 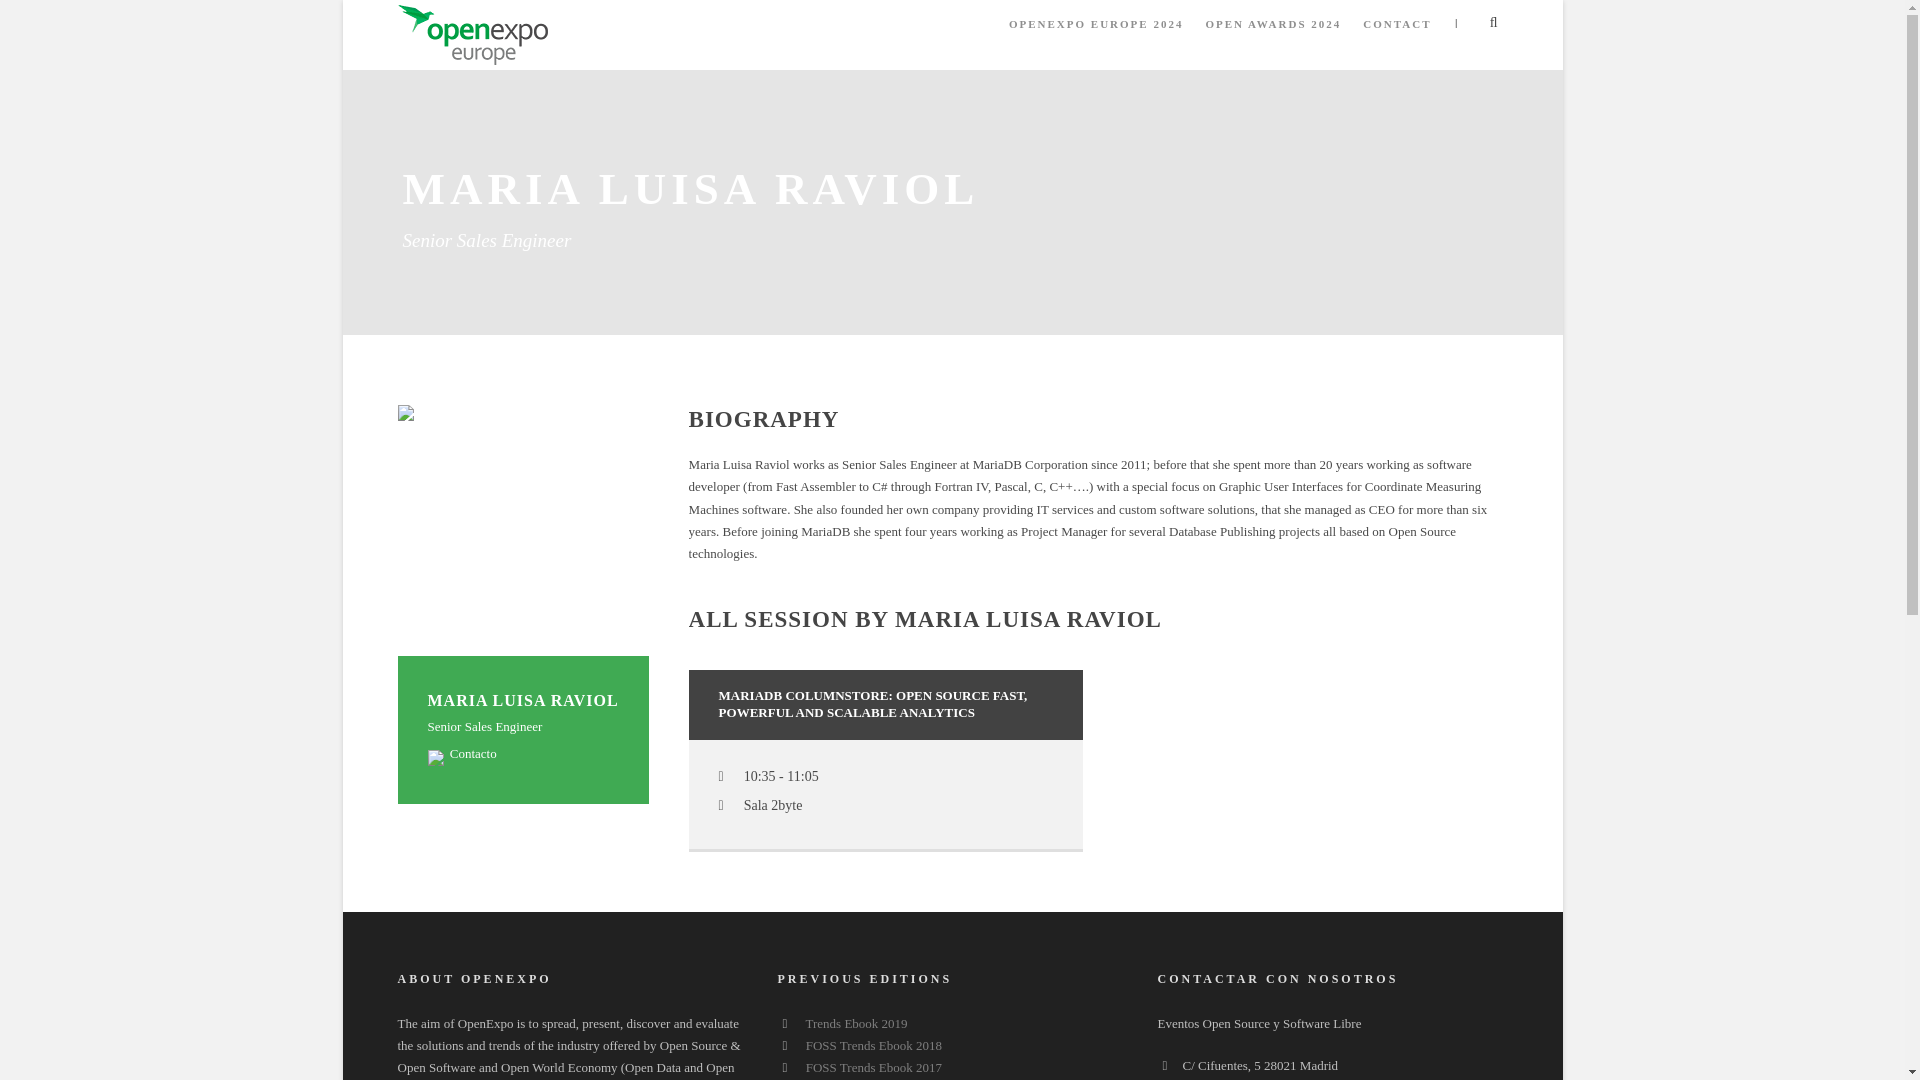 What do you see at coordinates (1396, 33) in the screenshot?
I see `CONTACT` at bounding box center [1396, 33].